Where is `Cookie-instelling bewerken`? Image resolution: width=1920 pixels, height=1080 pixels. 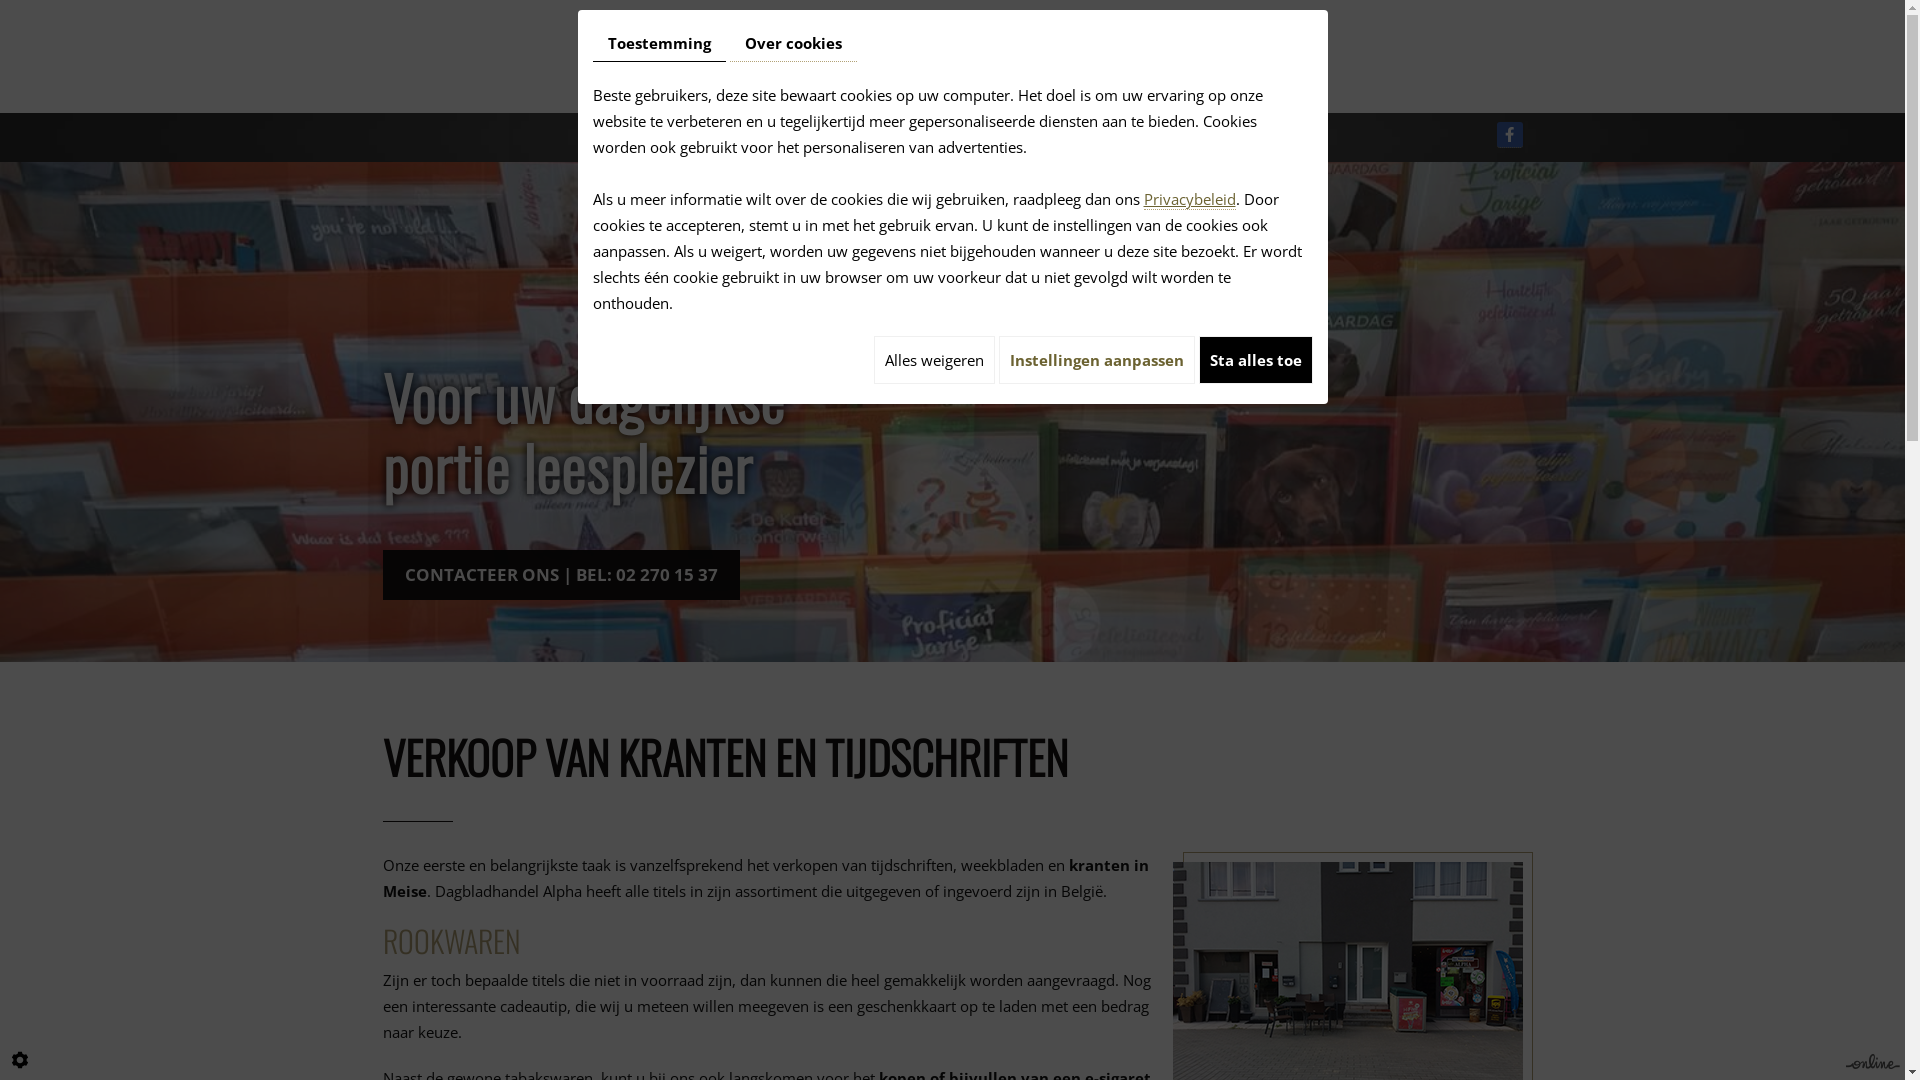 Cookie-instelling bewerken is located at coordinates (20, 1060).